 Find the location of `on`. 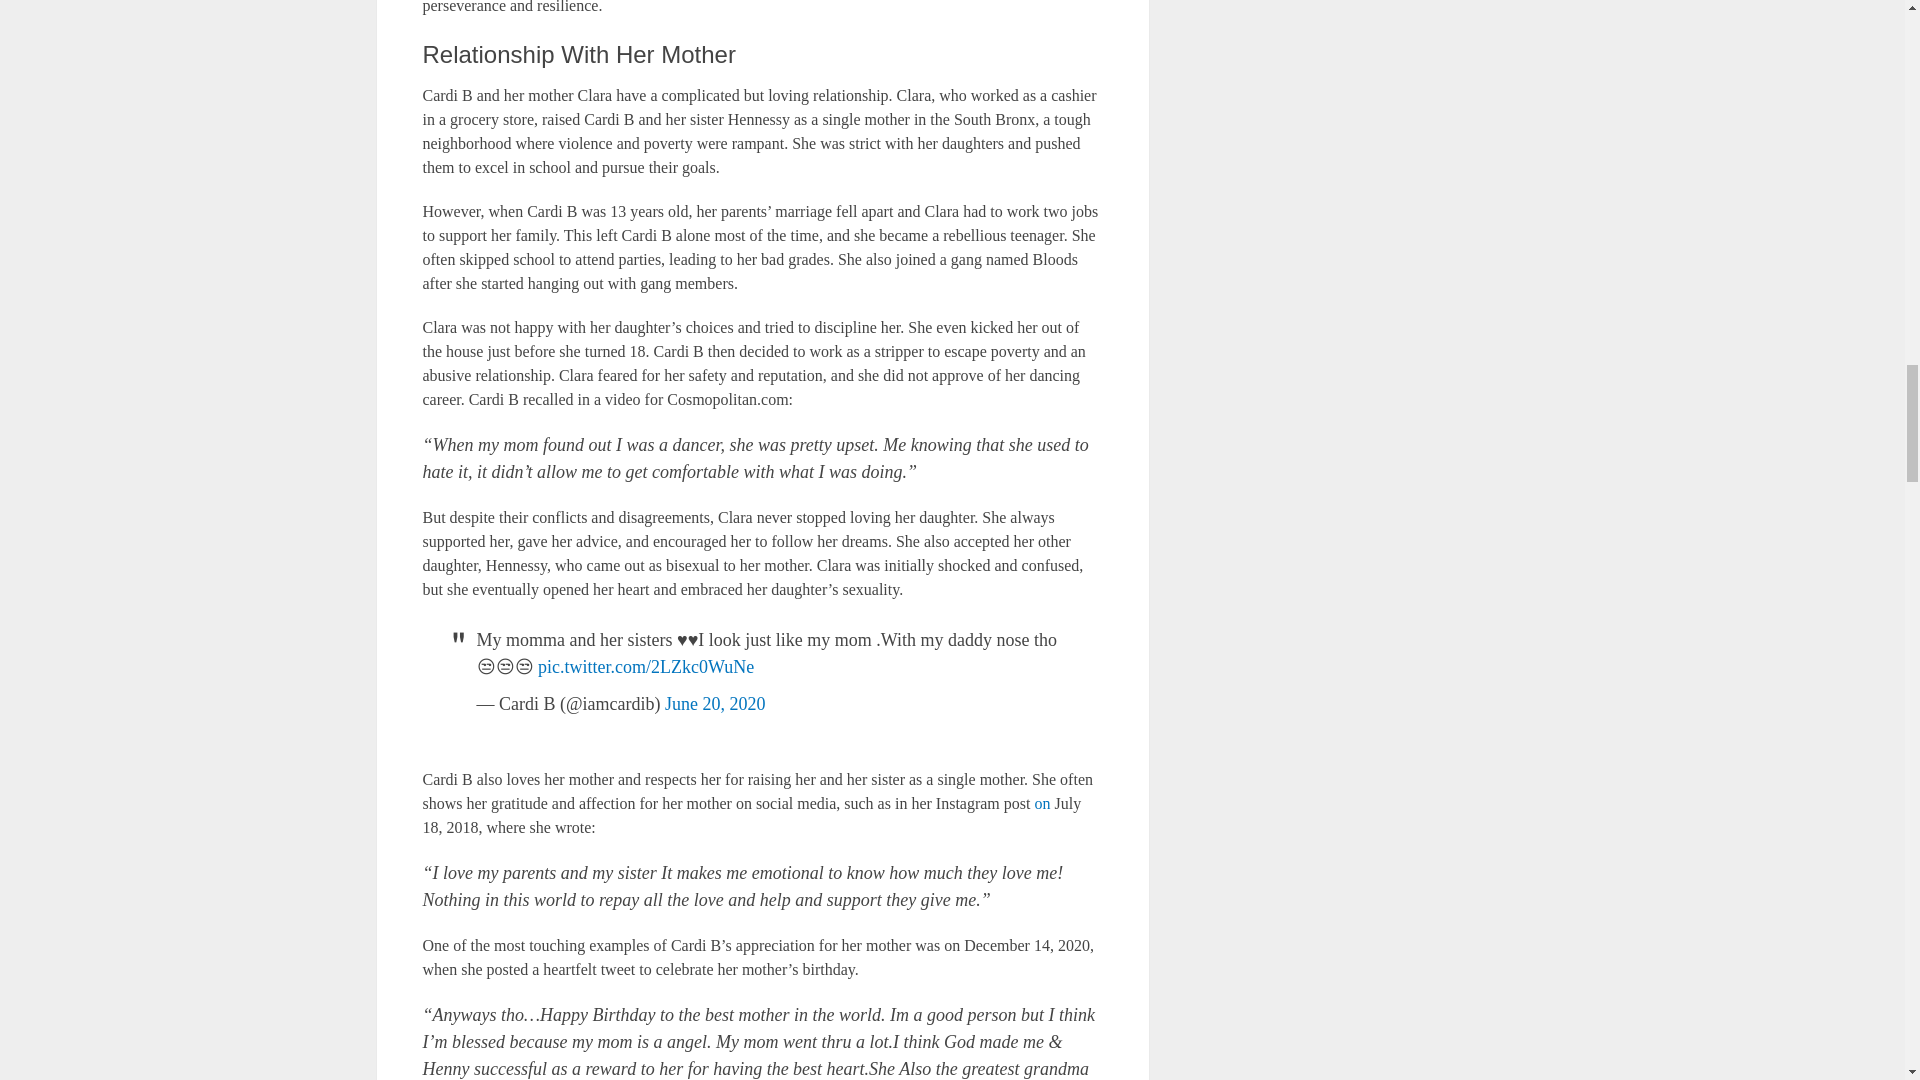

on is located at coordinates (1042, 803).